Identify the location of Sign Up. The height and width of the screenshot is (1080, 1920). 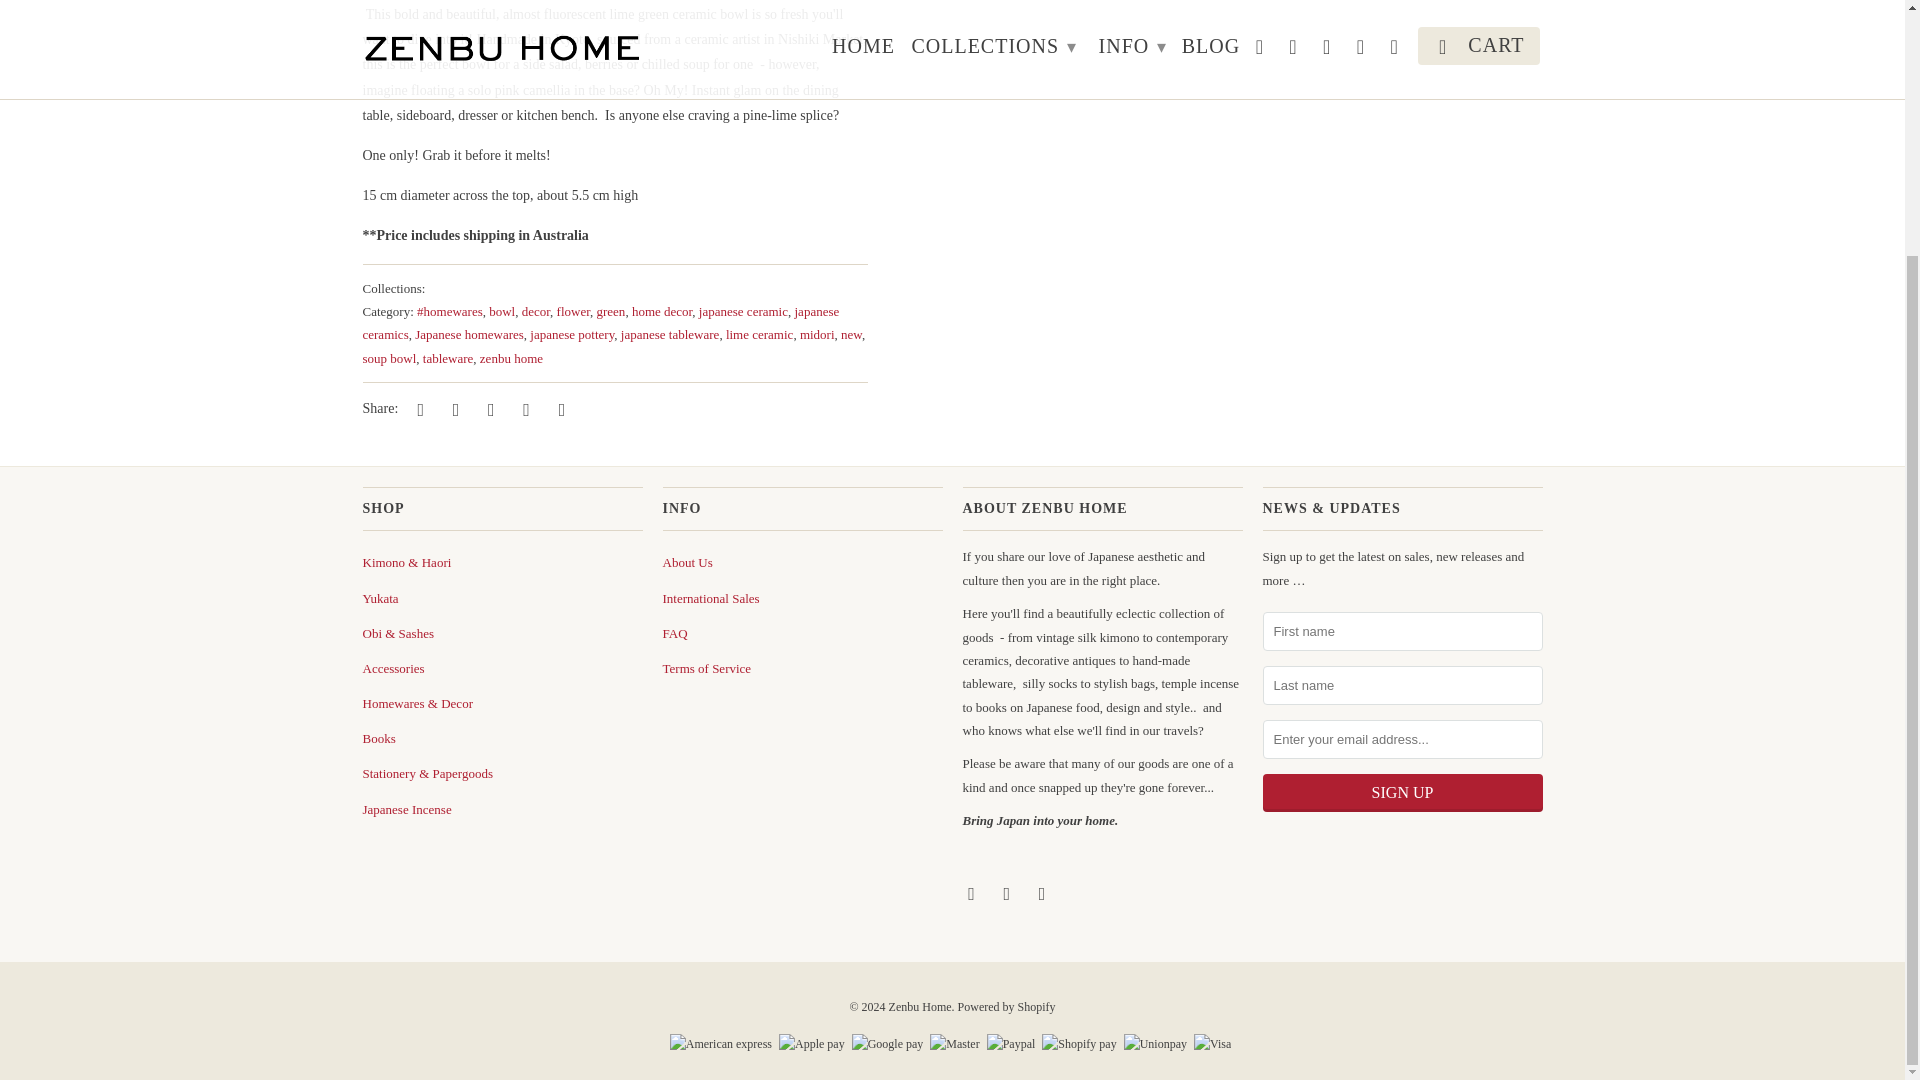
(1401, 793).